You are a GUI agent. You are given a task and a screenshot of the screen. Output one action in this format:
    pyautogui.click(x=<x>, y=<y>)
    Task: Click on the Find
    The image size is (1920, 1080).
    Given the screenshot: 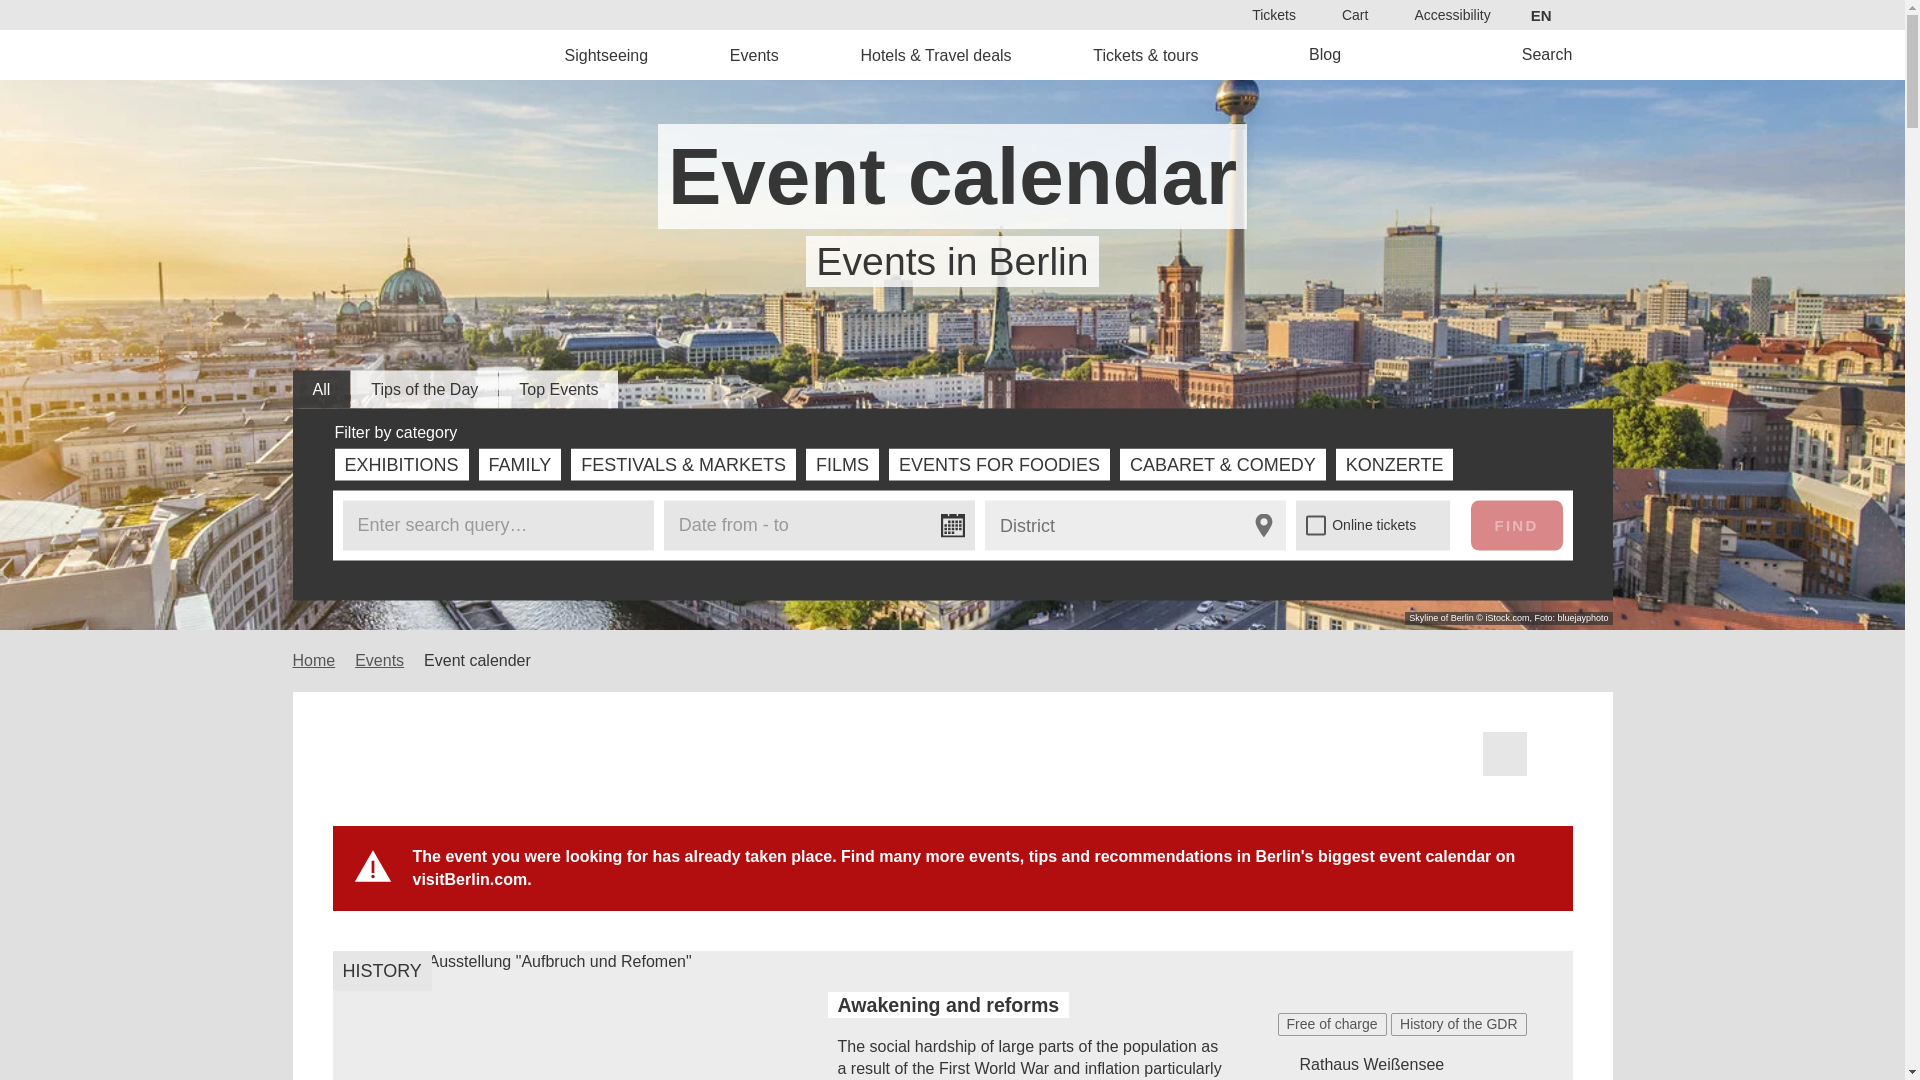 What is the action you would take?
    pyautogui.click(x=1014, y=570)
    